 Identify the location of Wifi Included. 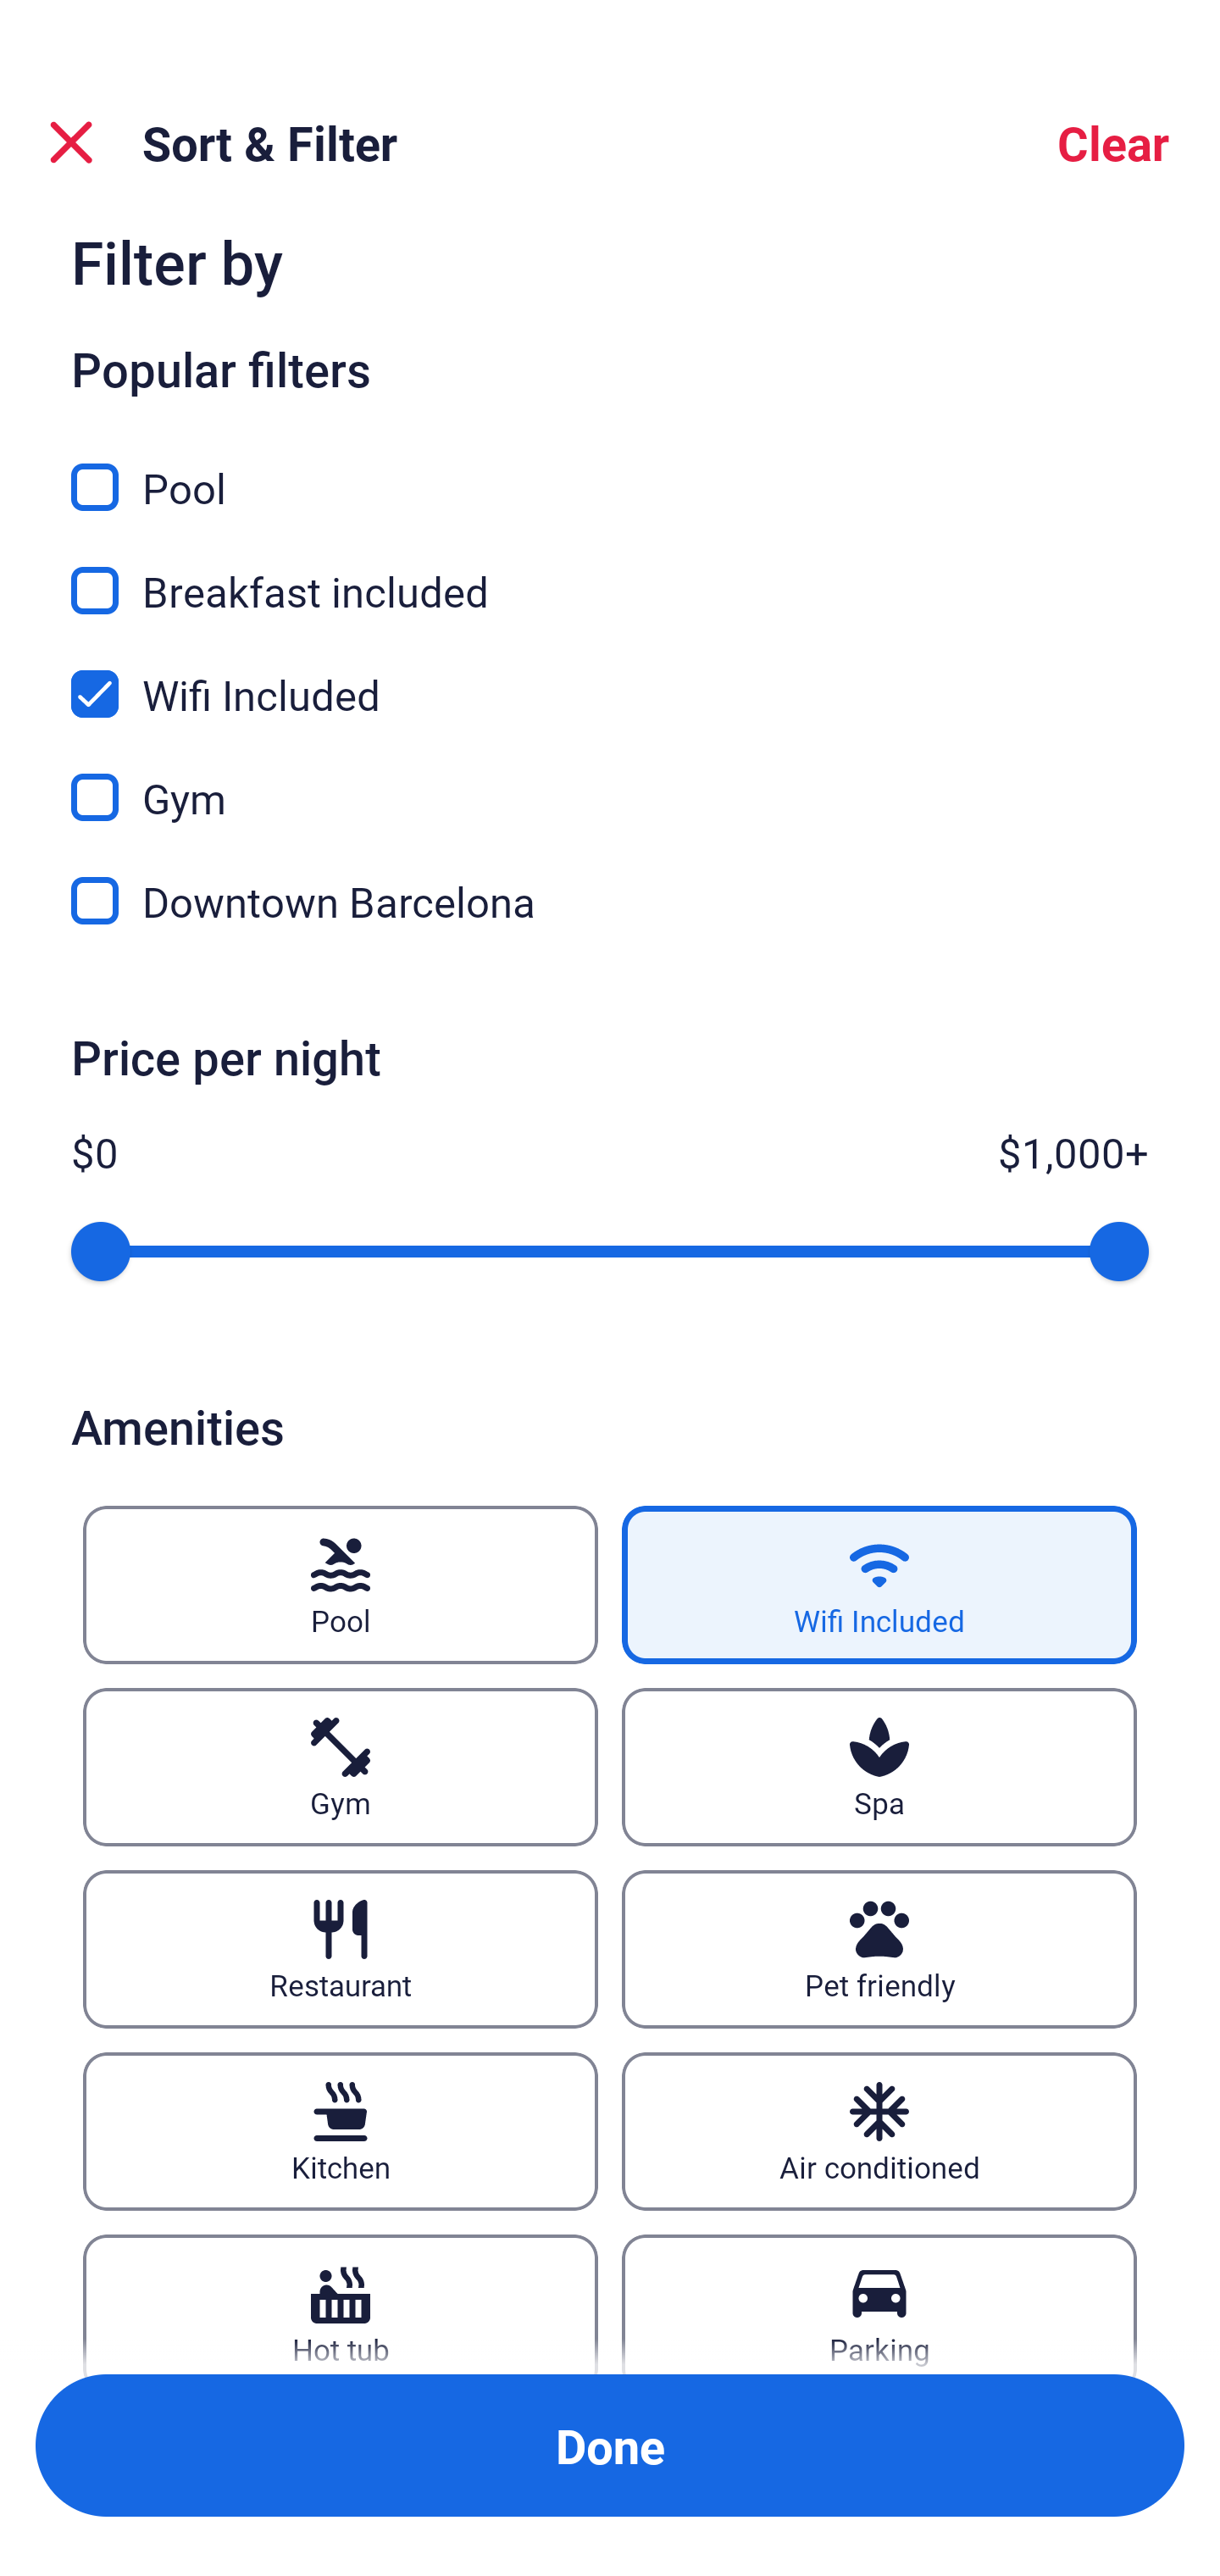
(879, 1585).